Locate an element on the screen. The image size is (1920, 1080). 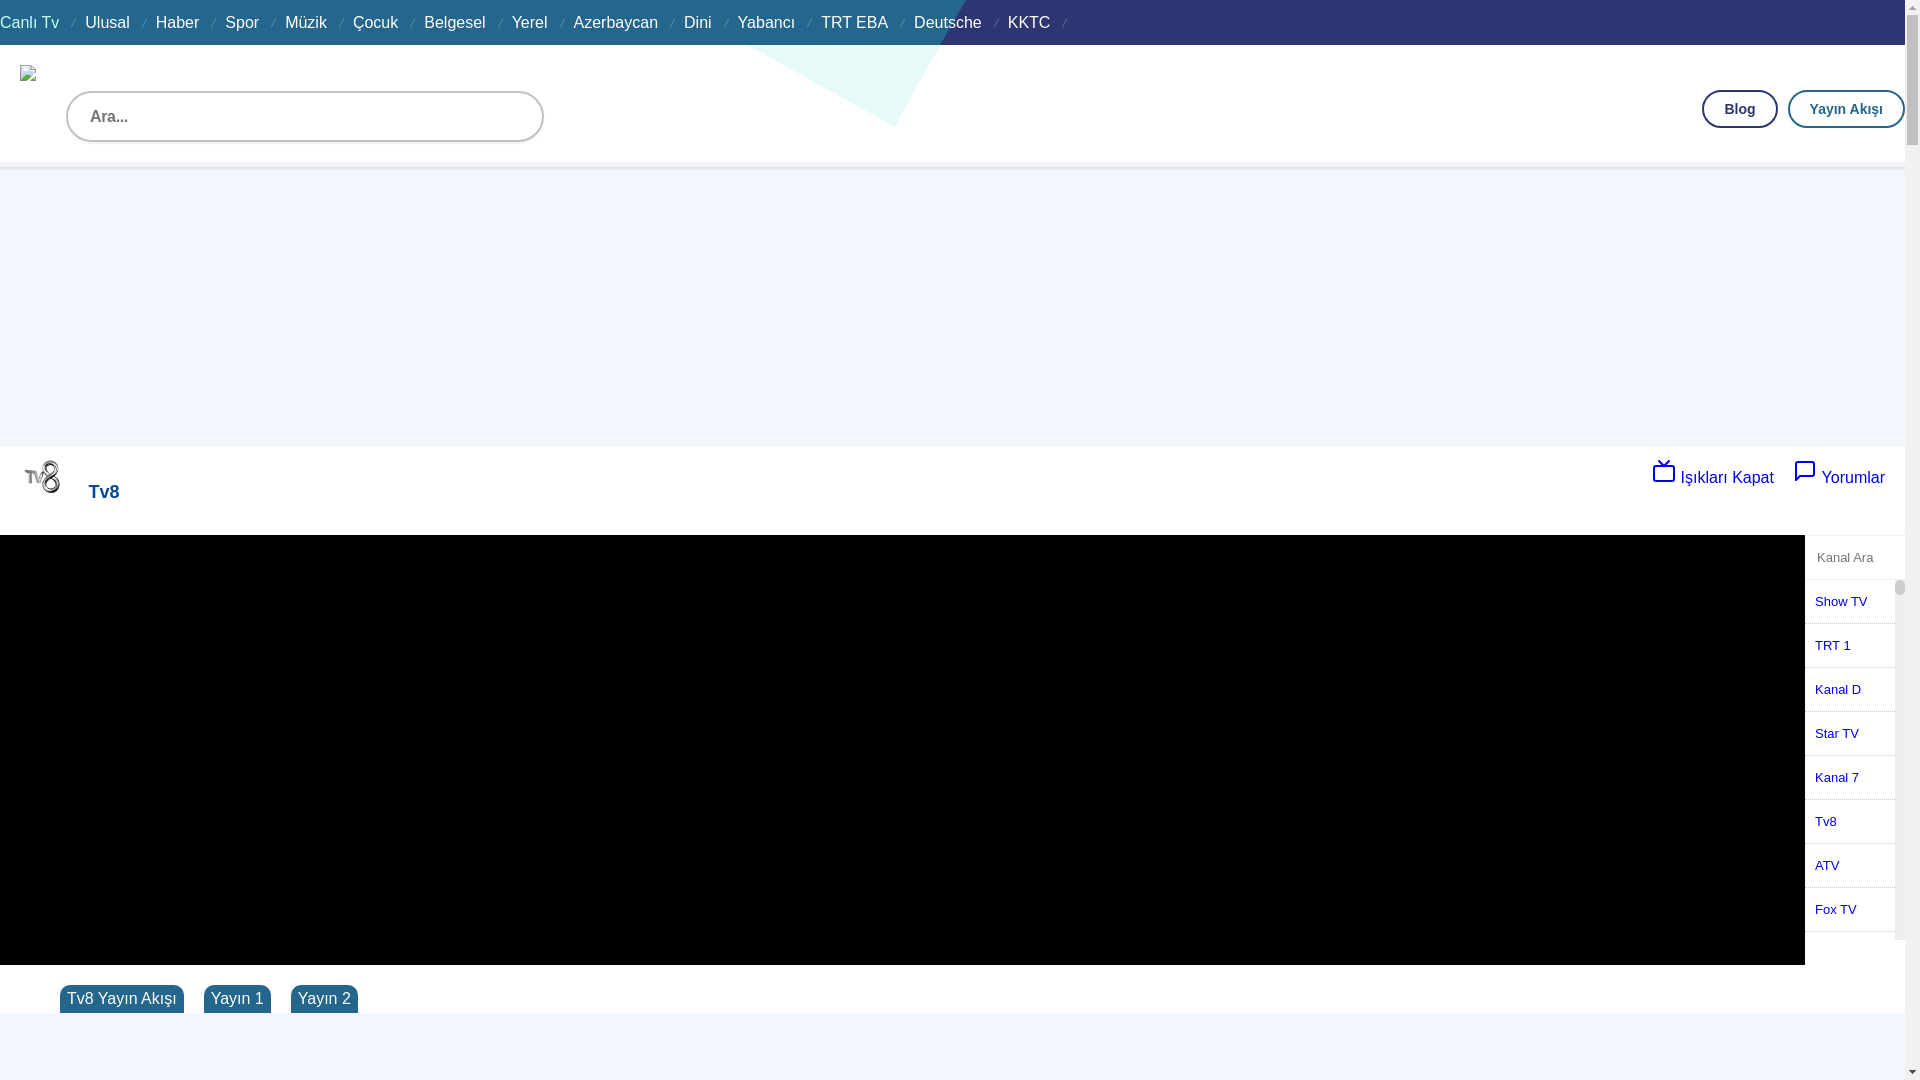
TRT EBA is located at coordinates (854, 22).